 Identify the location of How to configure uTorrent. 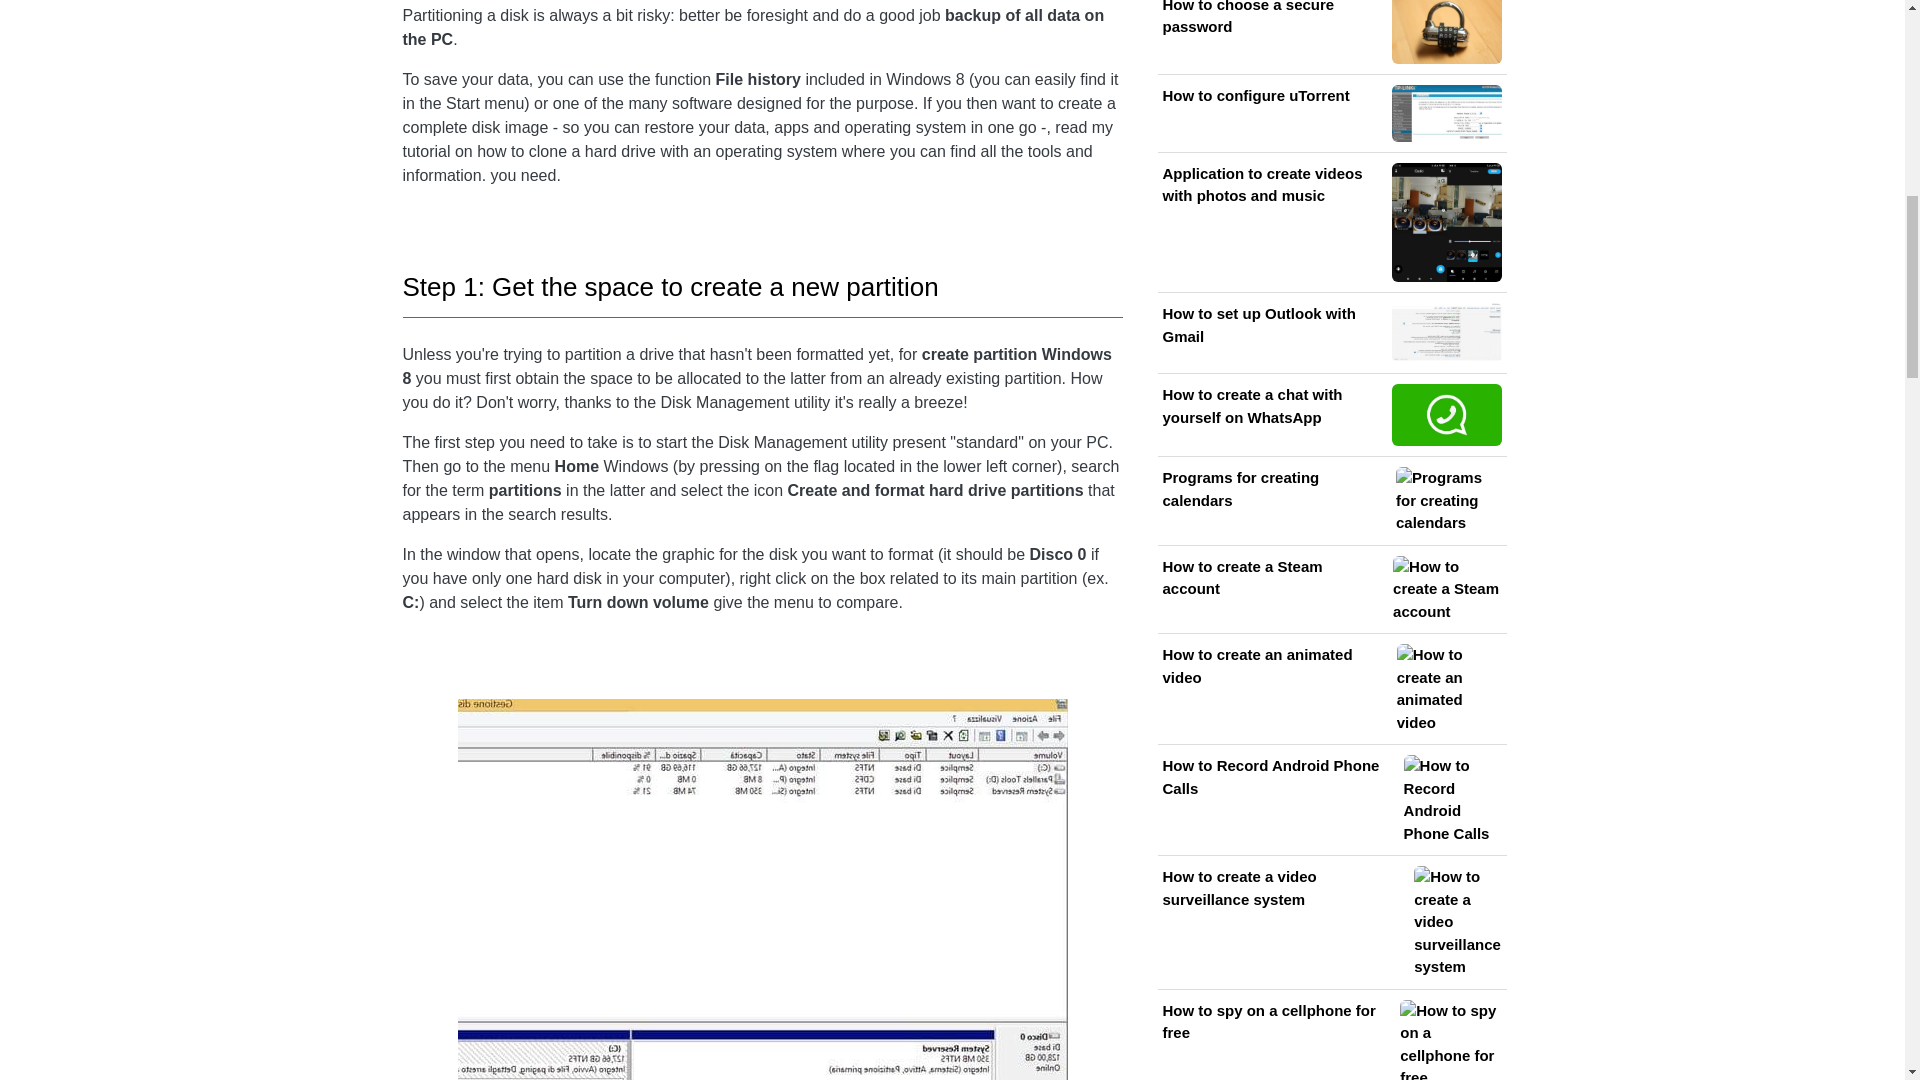
(1331, 113).